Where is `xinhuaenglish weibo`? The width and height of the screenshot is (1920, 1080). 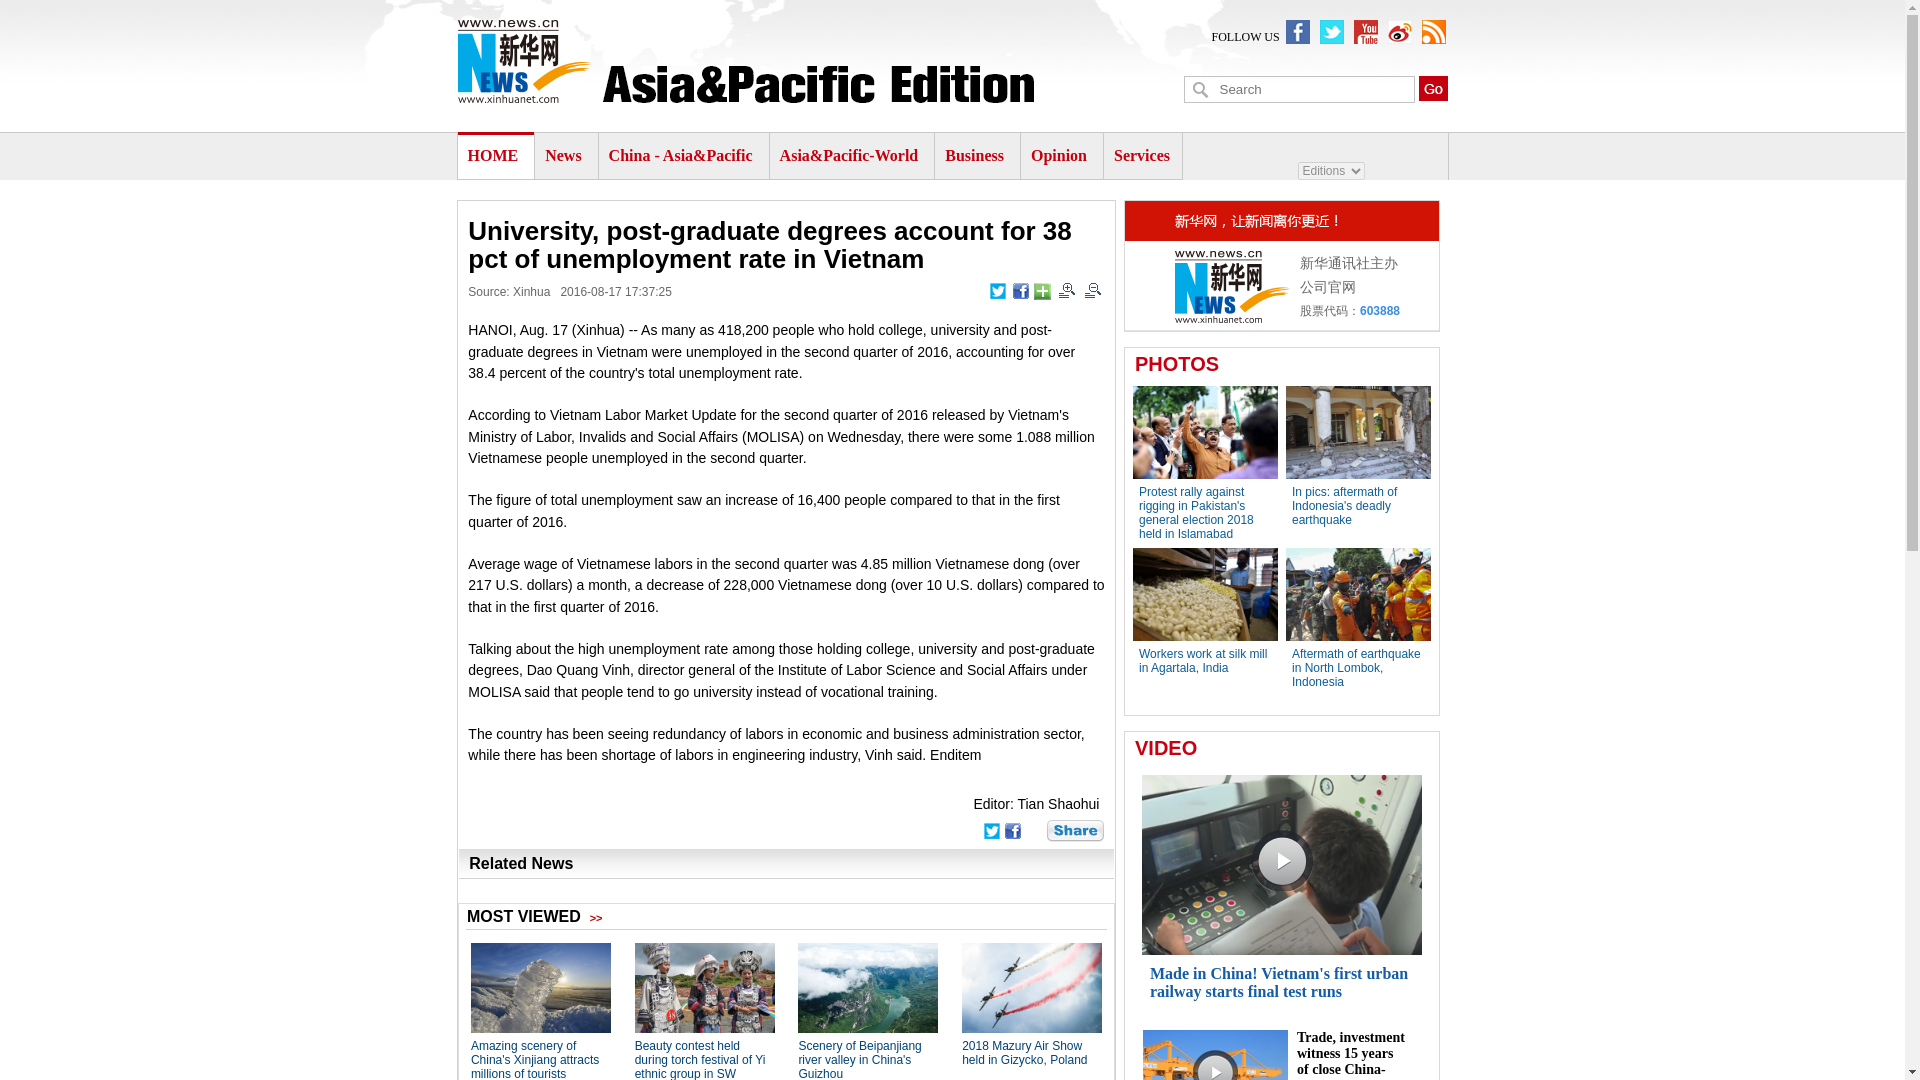 xinhuaenglish weibo is located at coordinates (1400, 32).